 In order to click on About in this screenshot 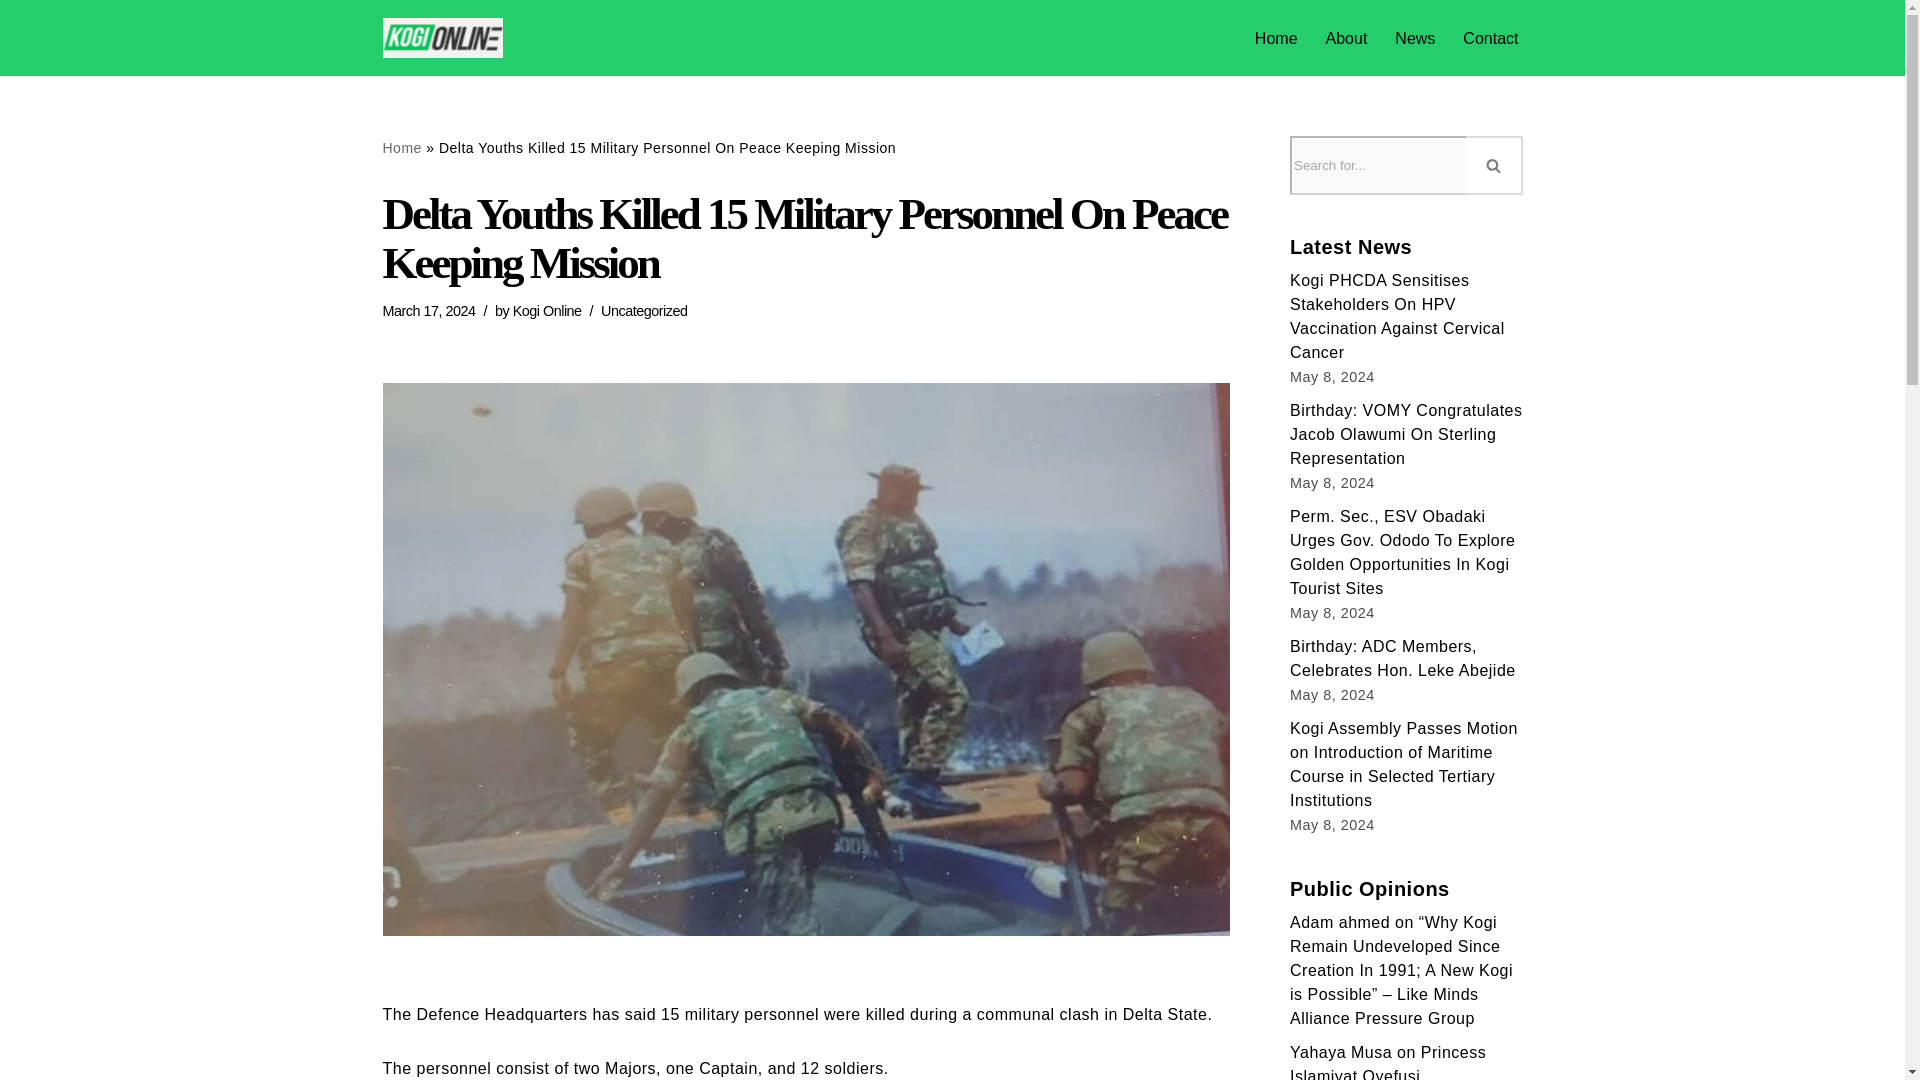, I will do `click(1346, 38)`.